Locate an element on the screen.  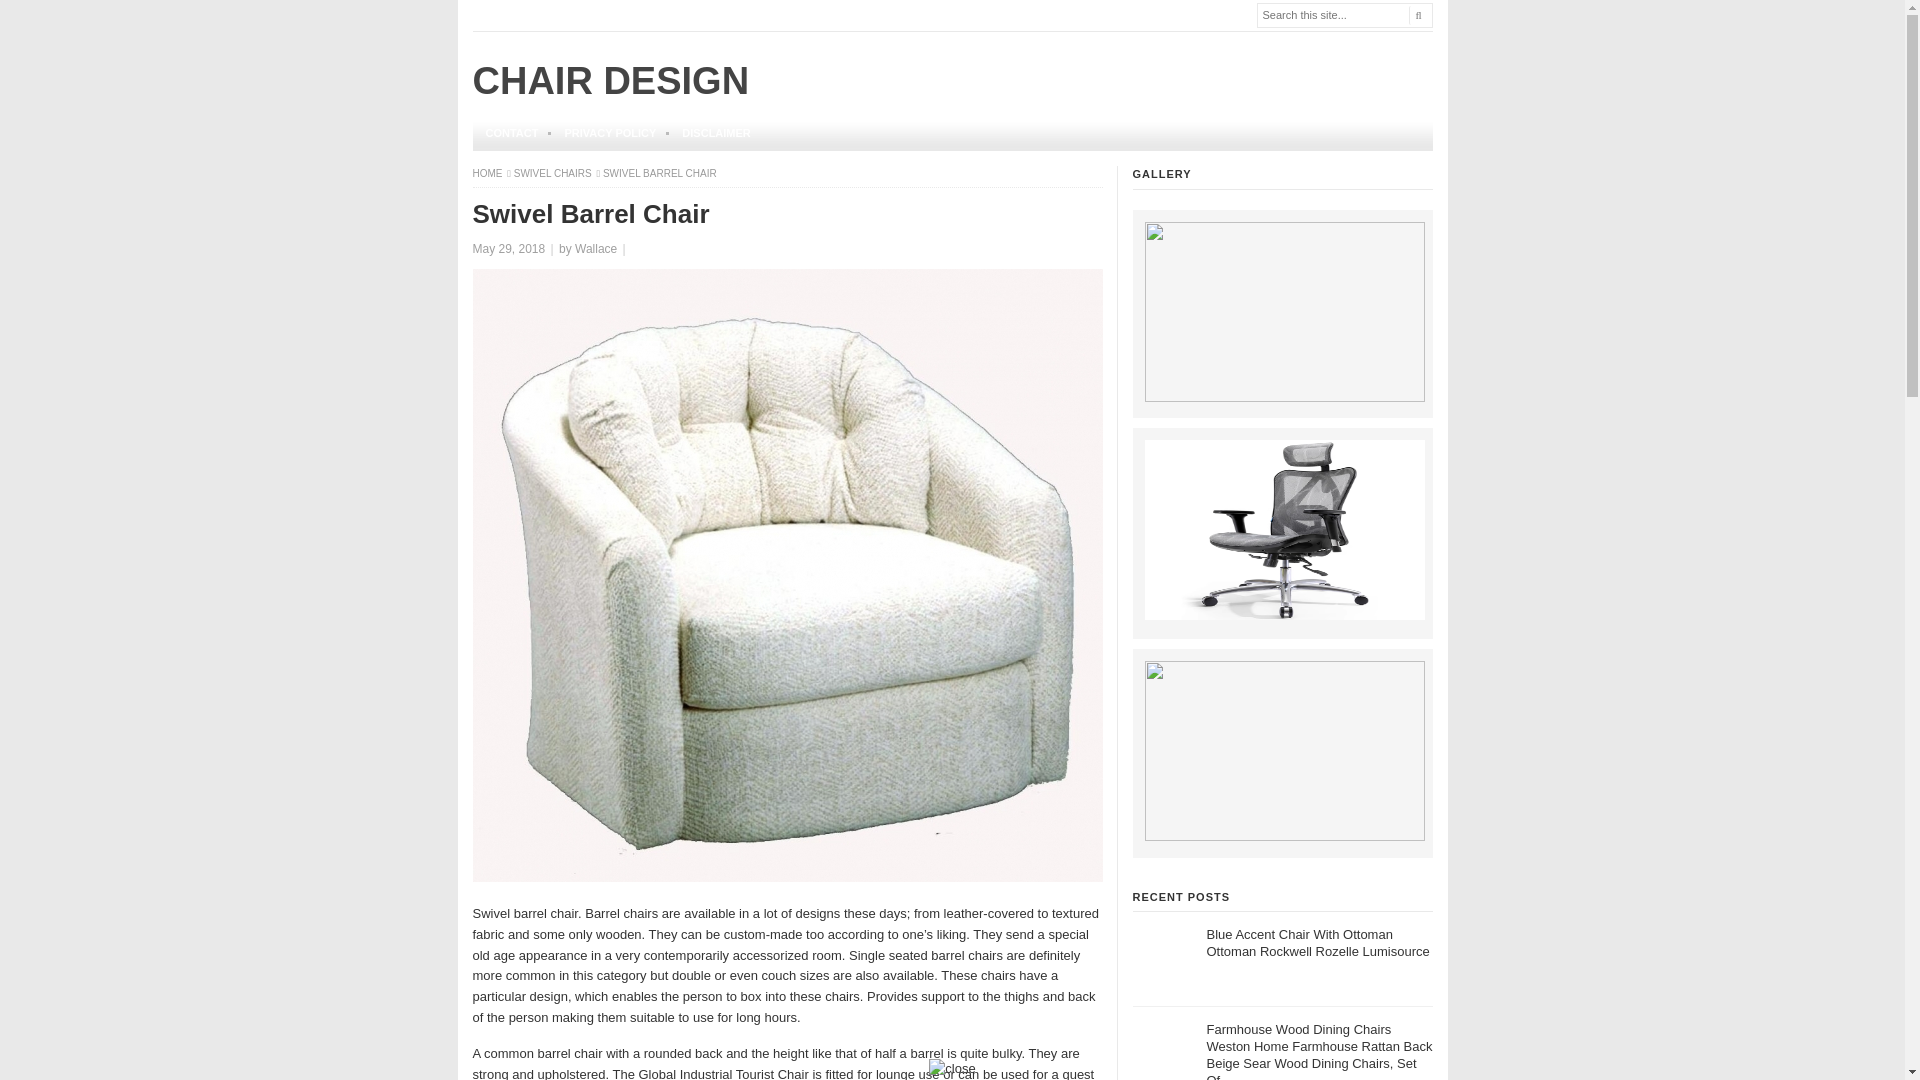
Wallace is located at coordinates (595, 248).